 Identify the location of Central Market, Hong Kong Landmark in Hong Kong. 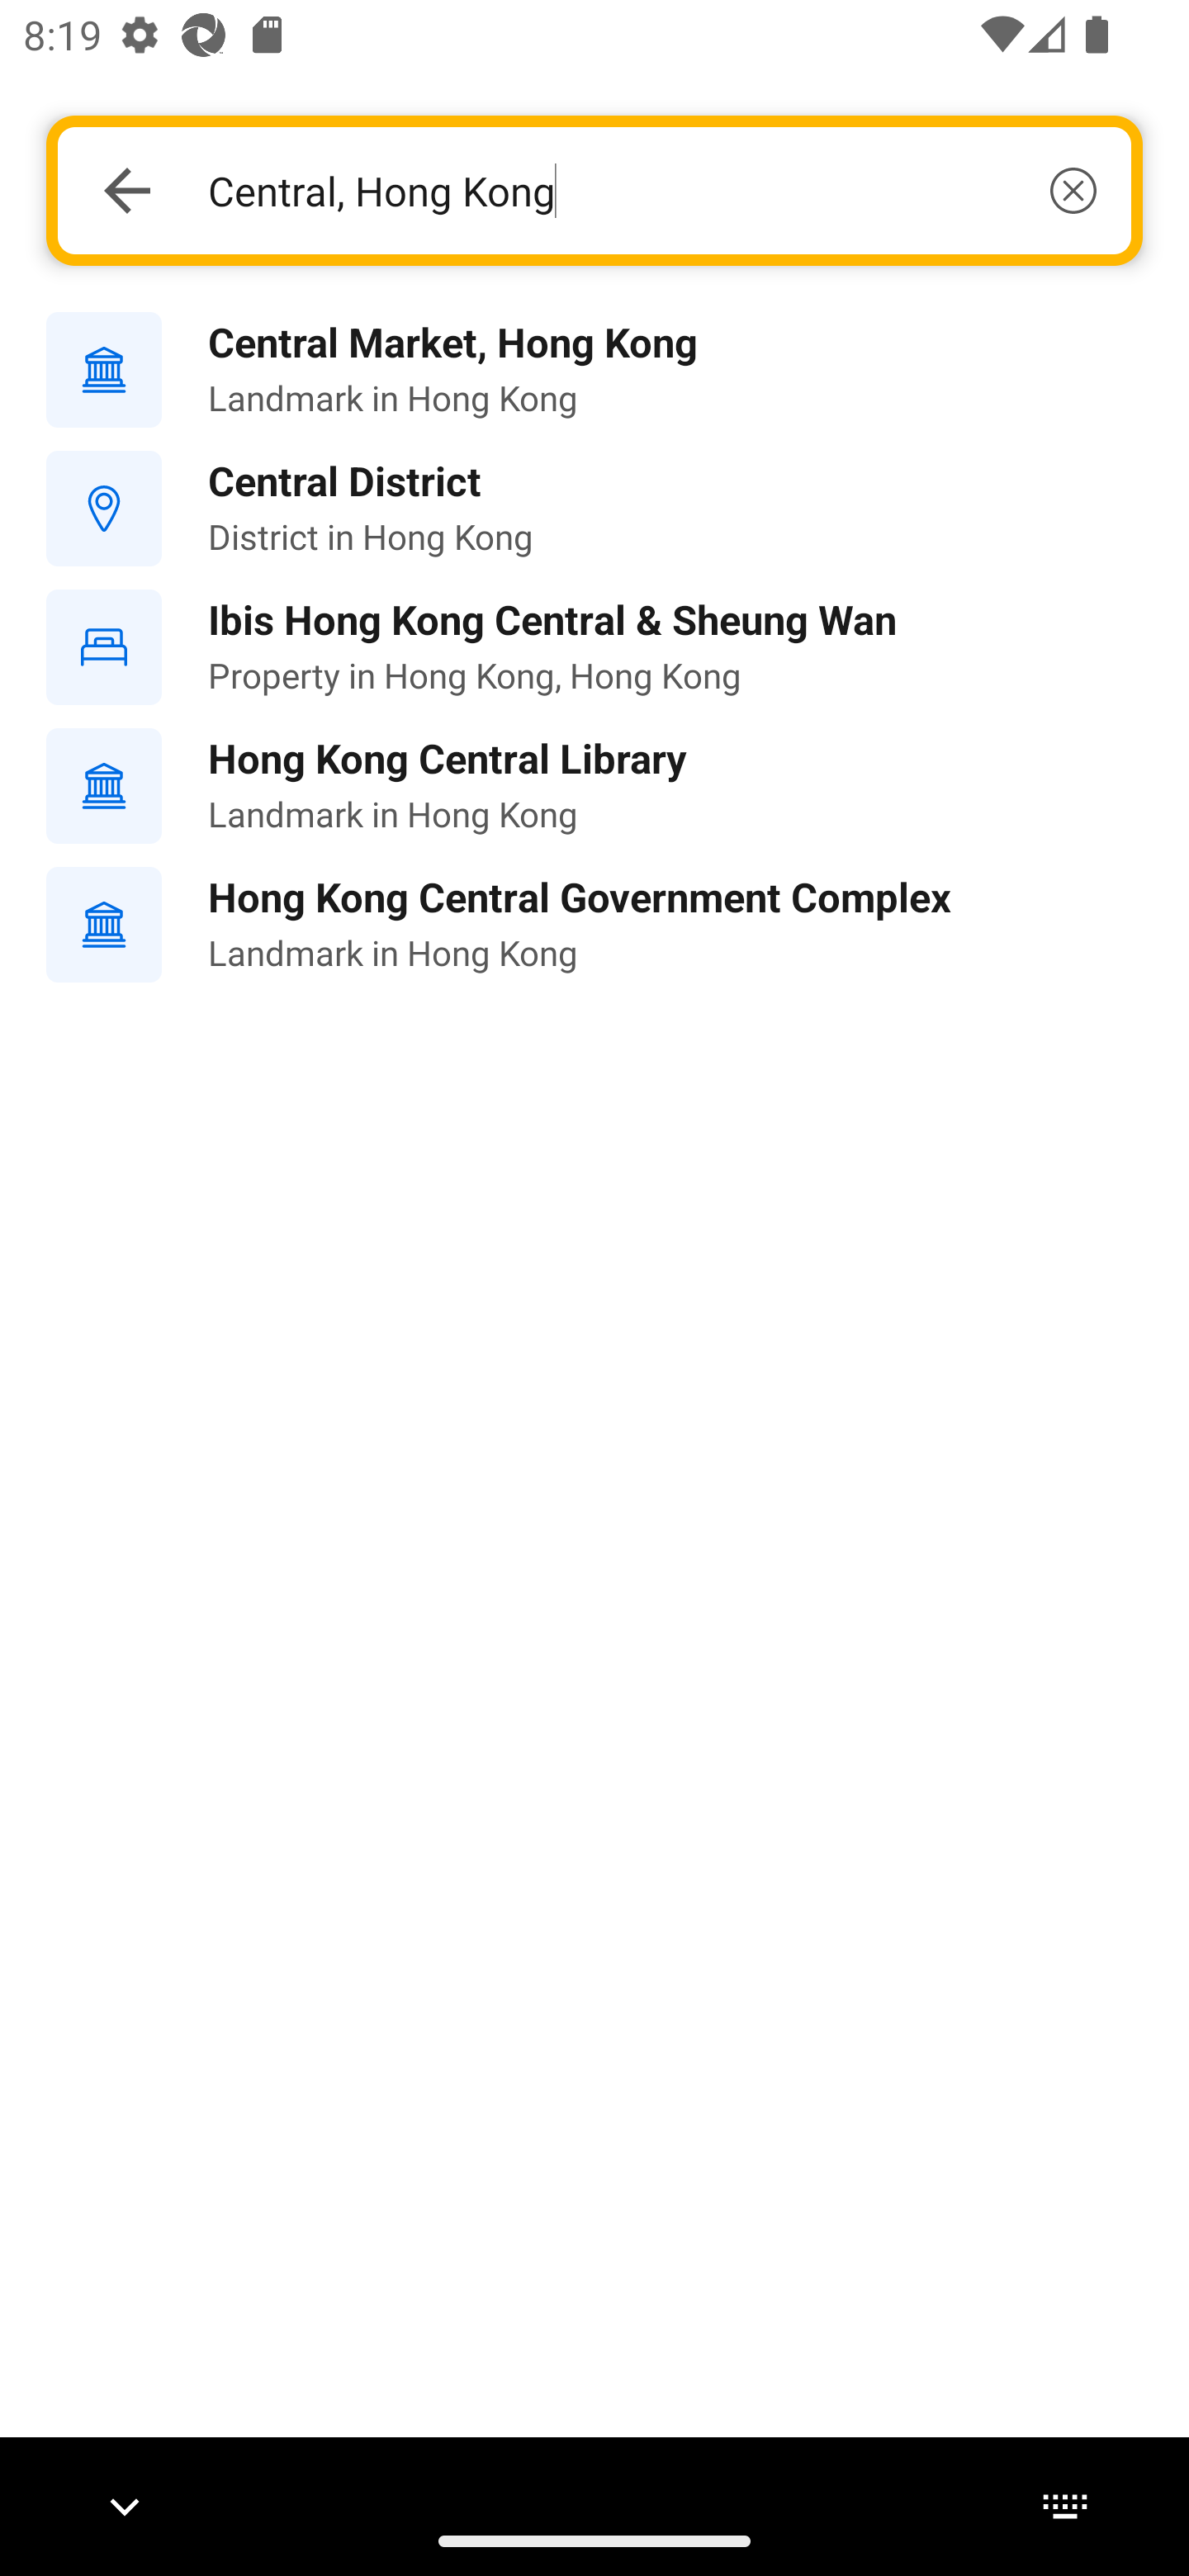
(594, 371).